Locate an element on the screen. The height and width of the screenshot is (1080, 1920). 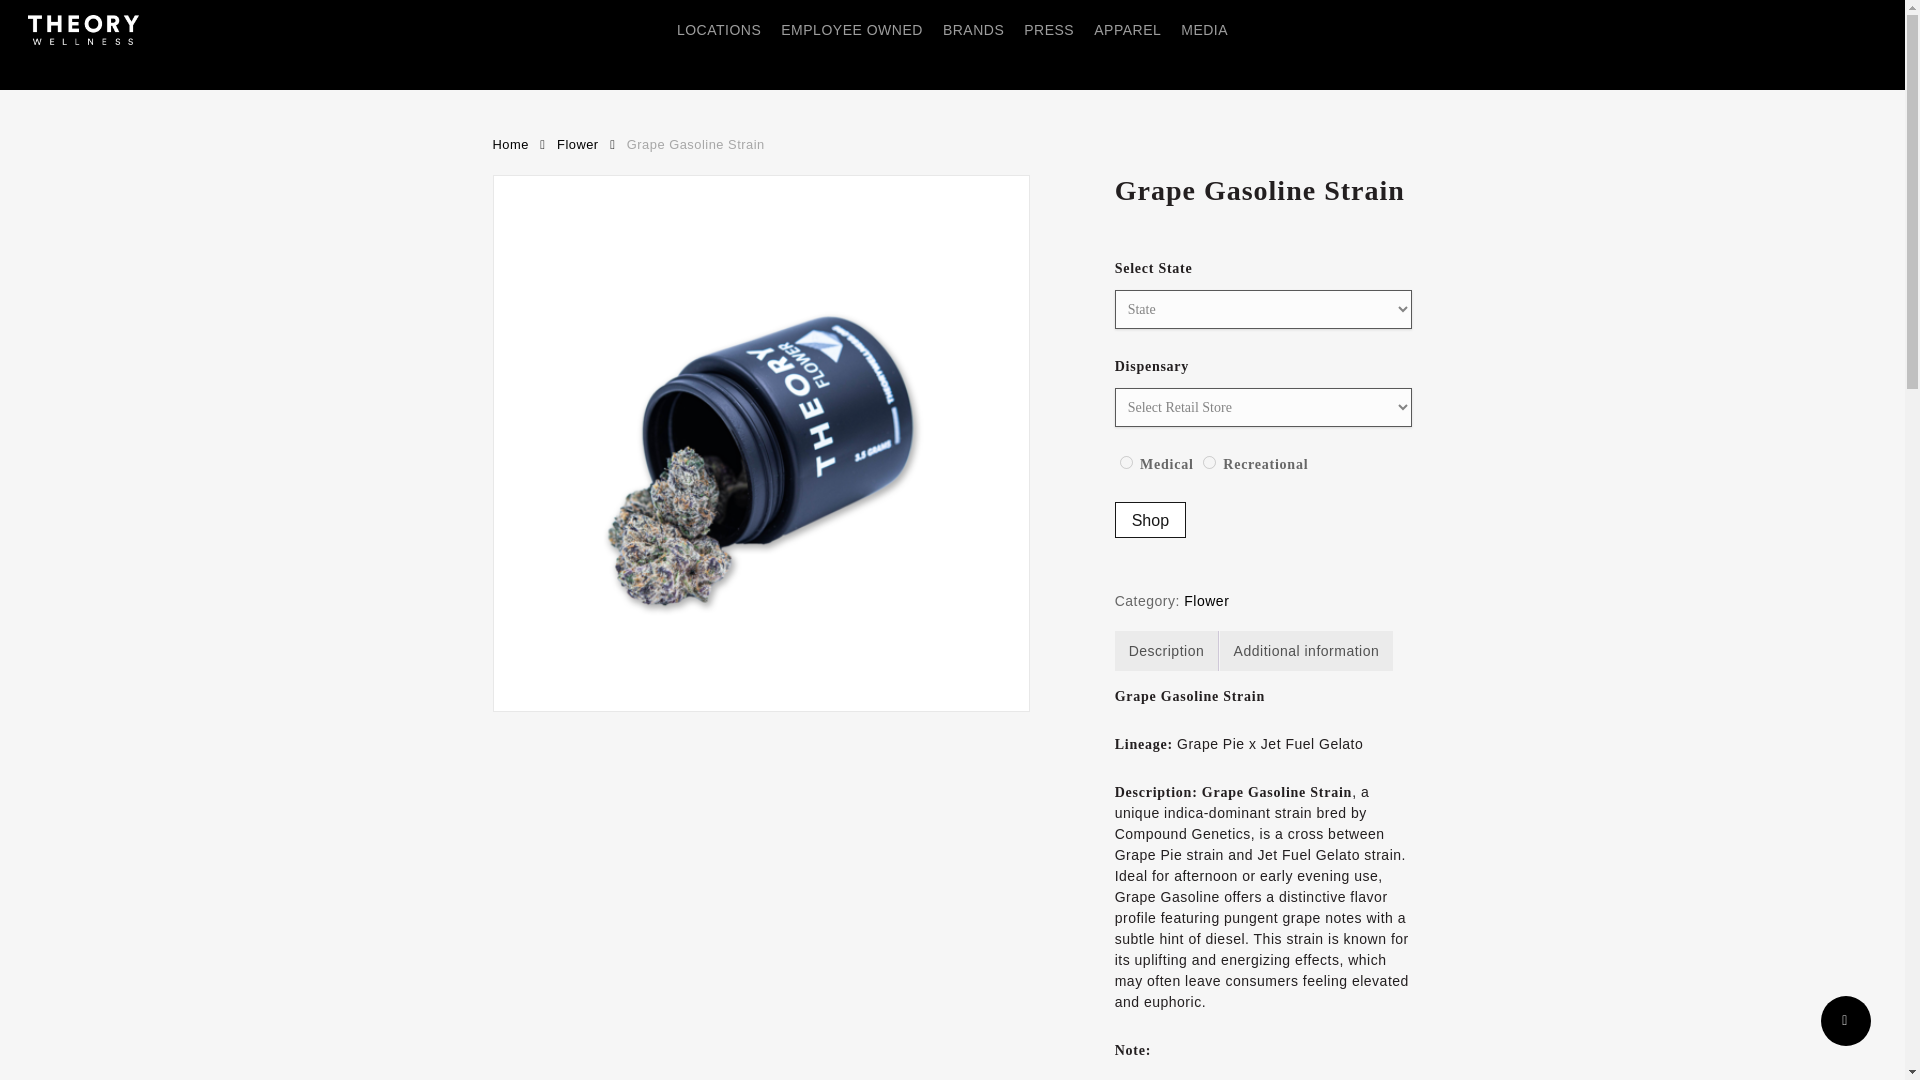
Home is located at coordinates (510, 144).